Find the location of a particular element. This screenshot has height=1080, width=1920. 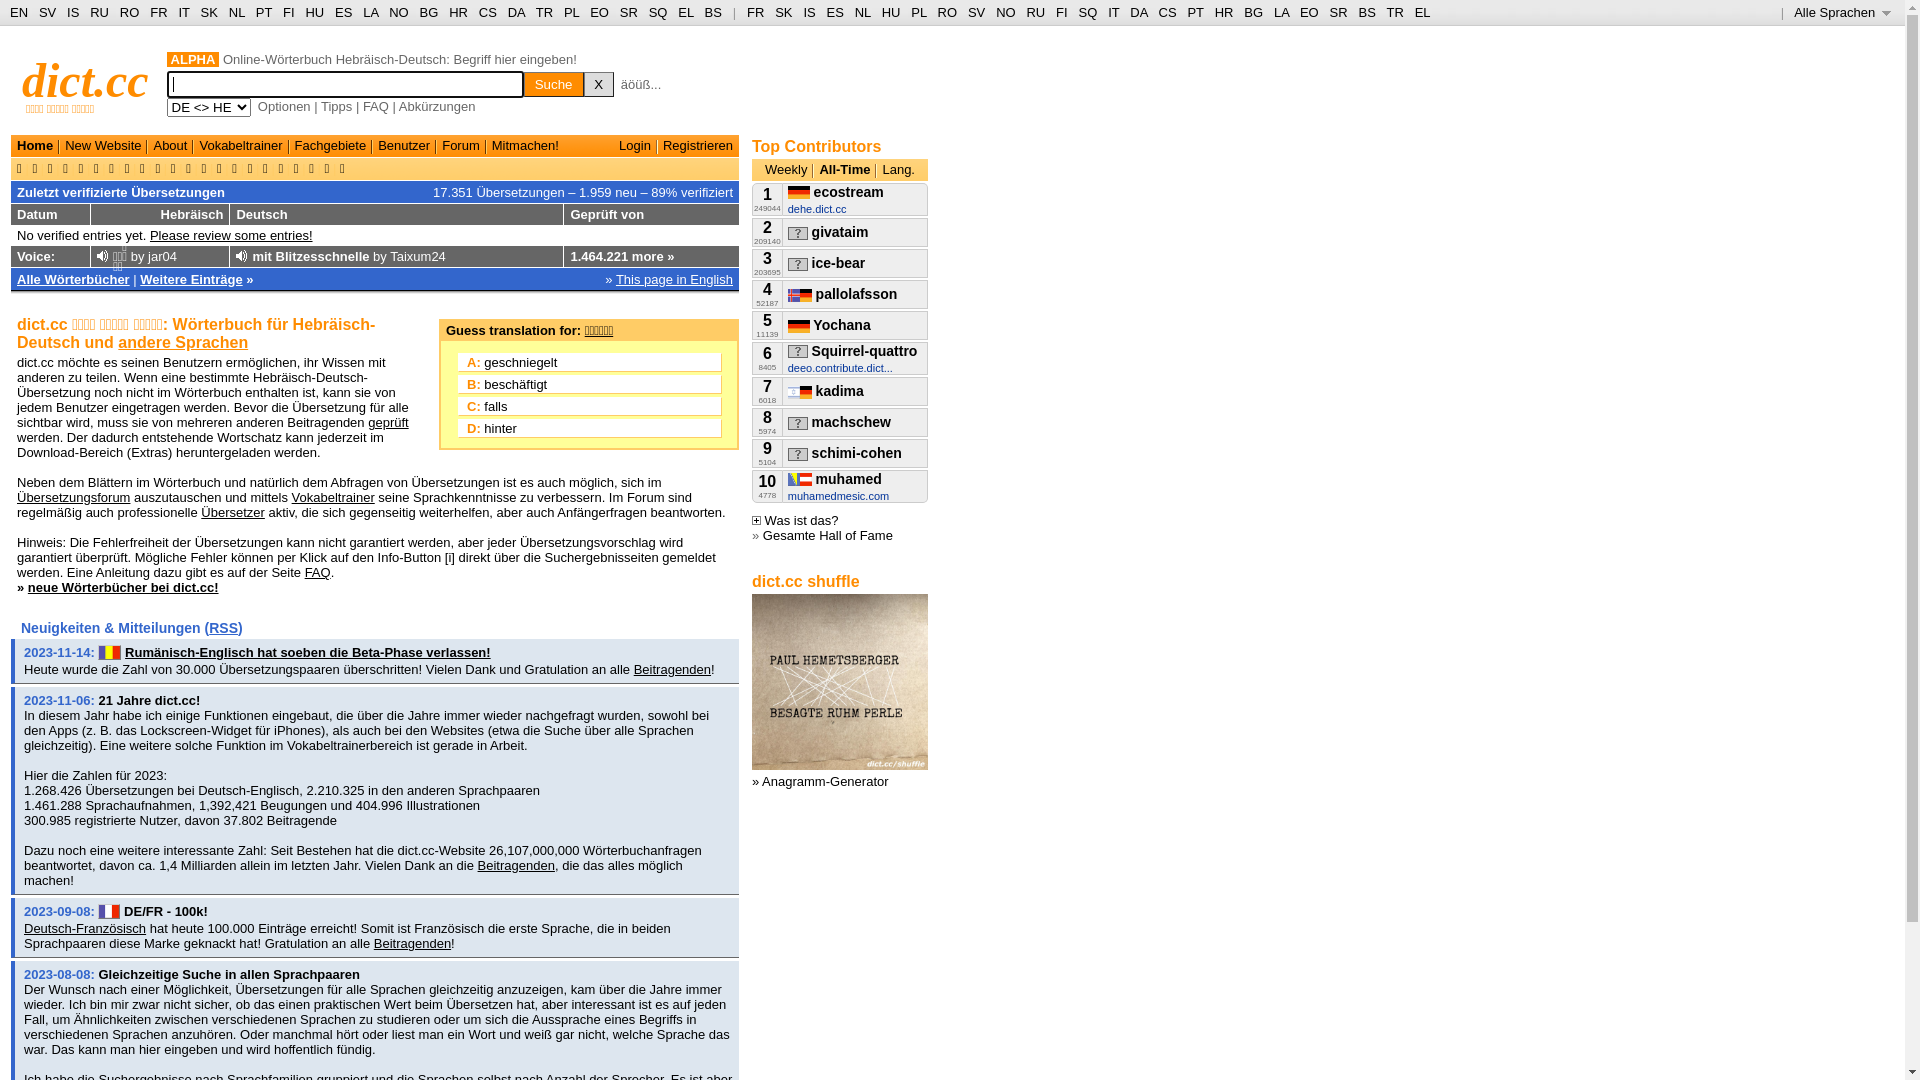

Gesamte Hall of Fame is located at coordinates (828, 536).